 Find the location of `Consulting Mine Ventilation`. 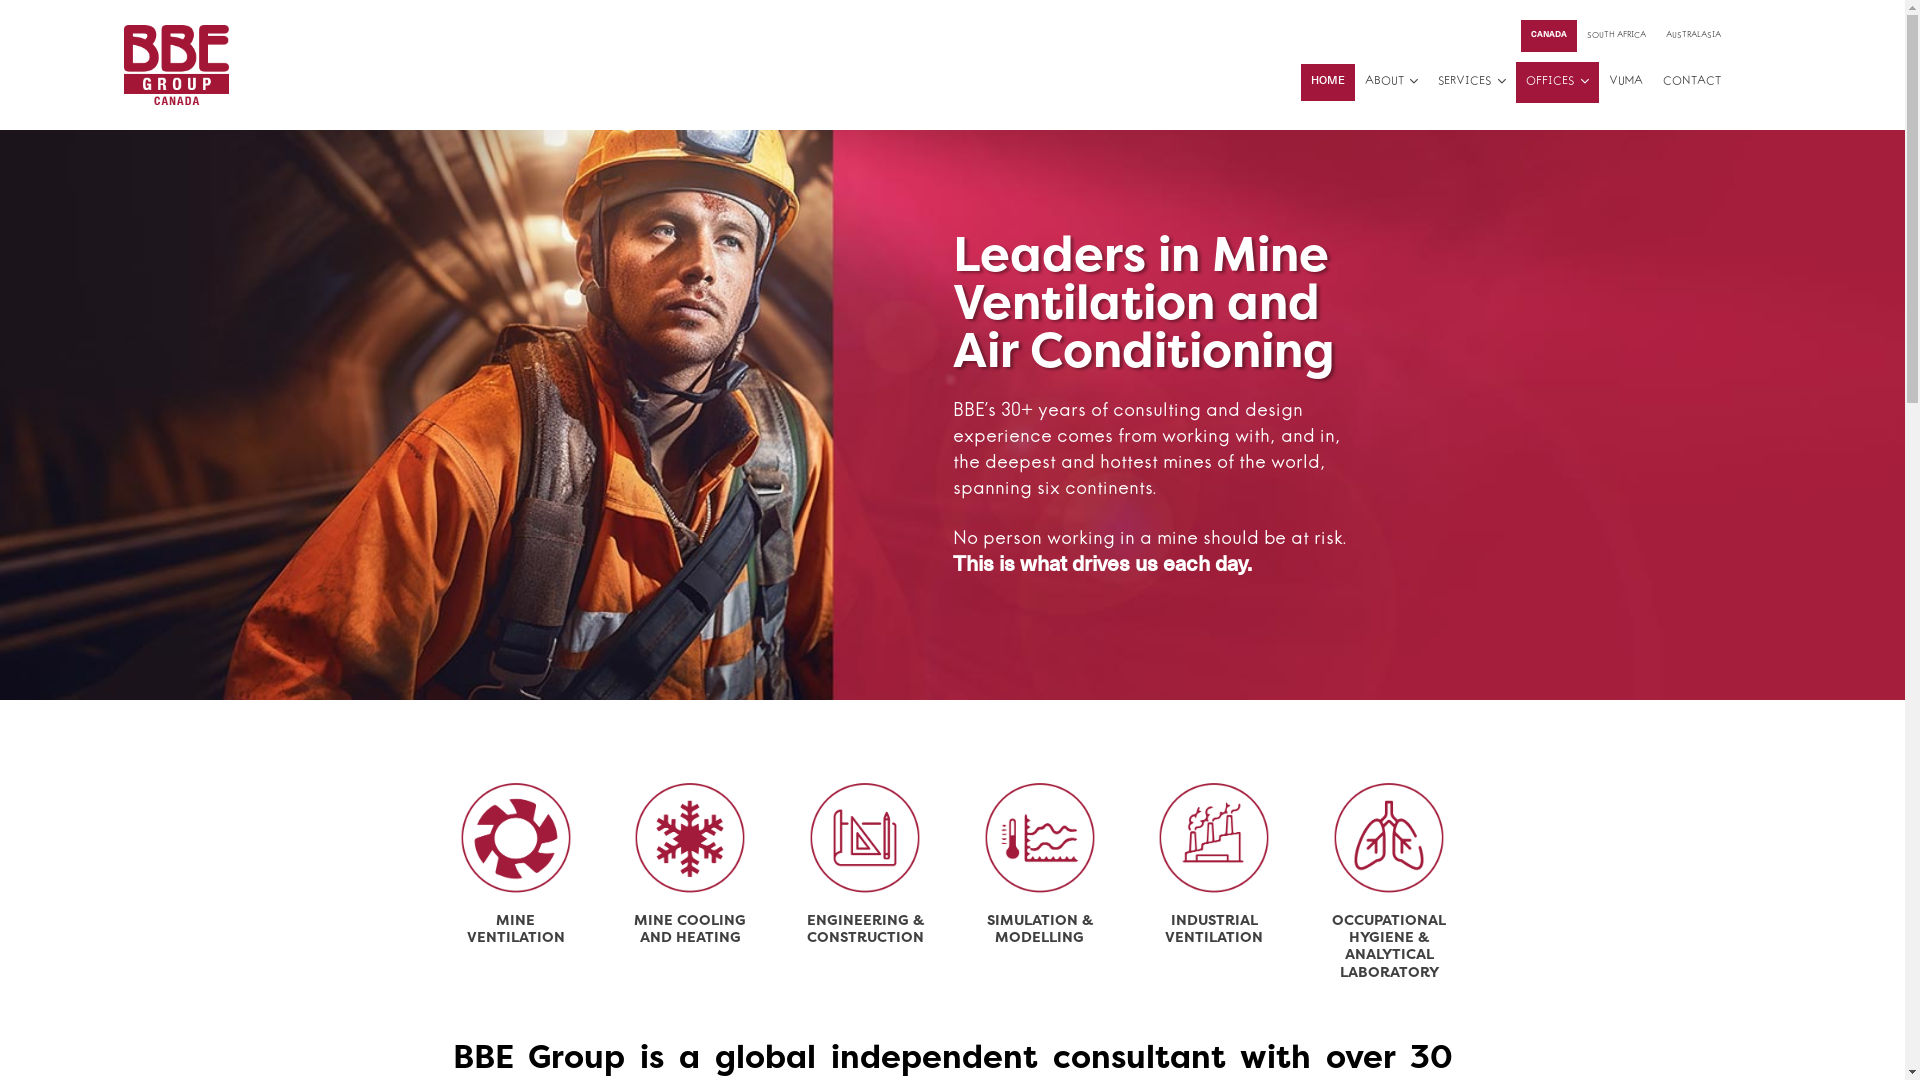

Consulting Mine Ventilation is located at coordinates (690, 842).